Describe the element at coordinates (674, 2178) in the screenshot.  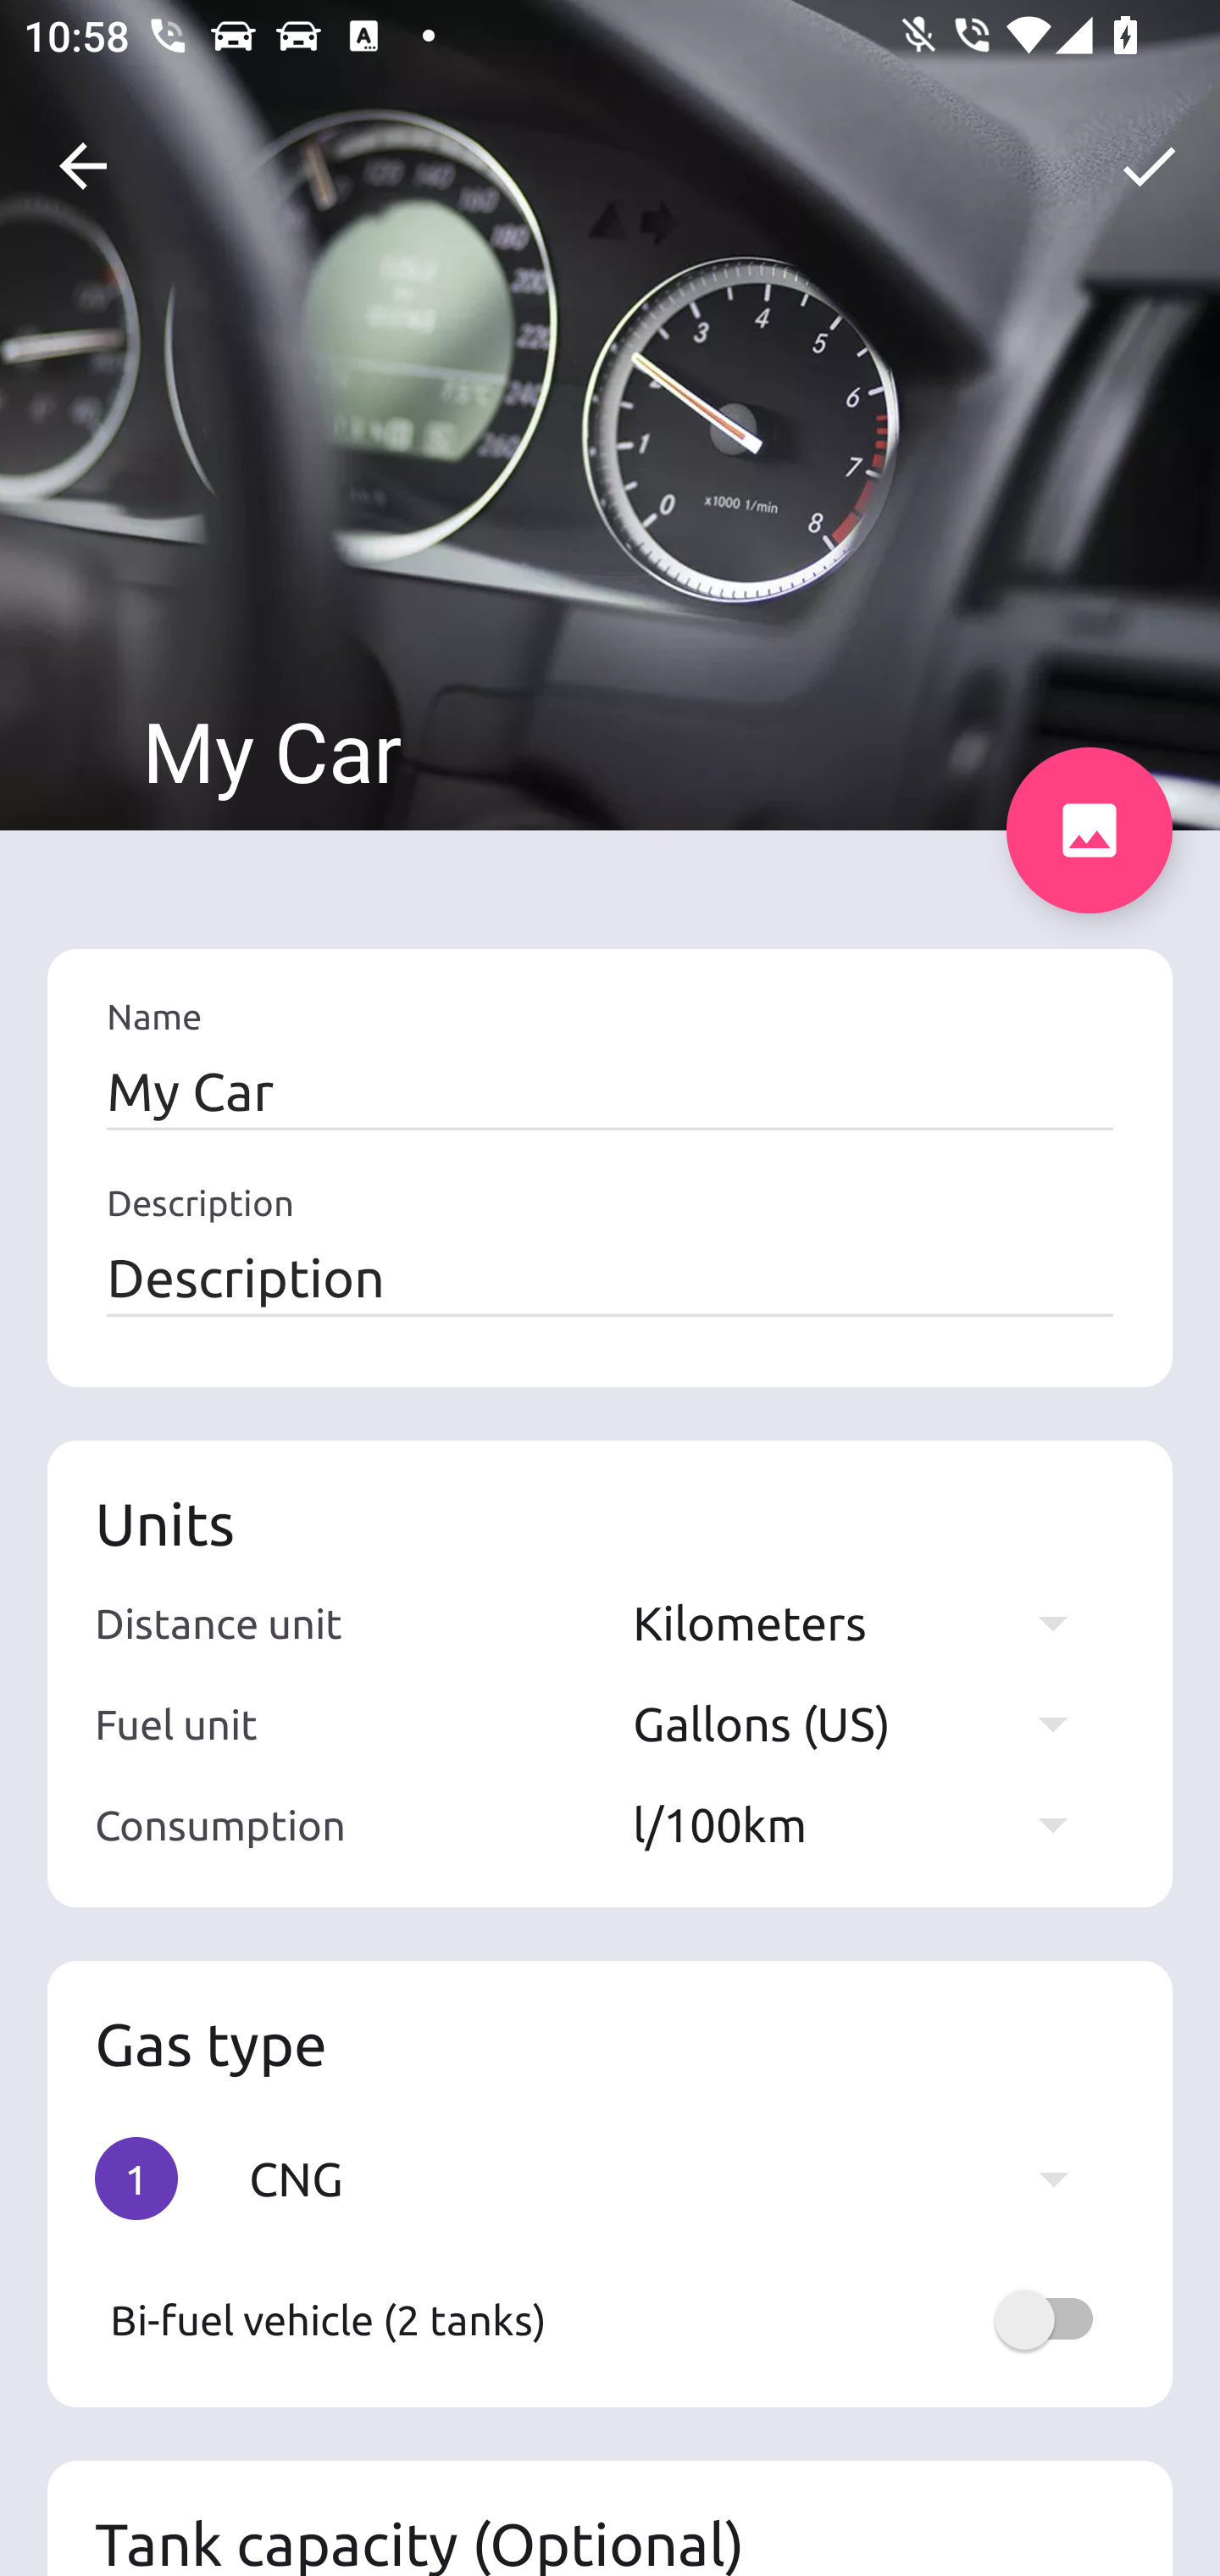
I see `CNG` at that location.